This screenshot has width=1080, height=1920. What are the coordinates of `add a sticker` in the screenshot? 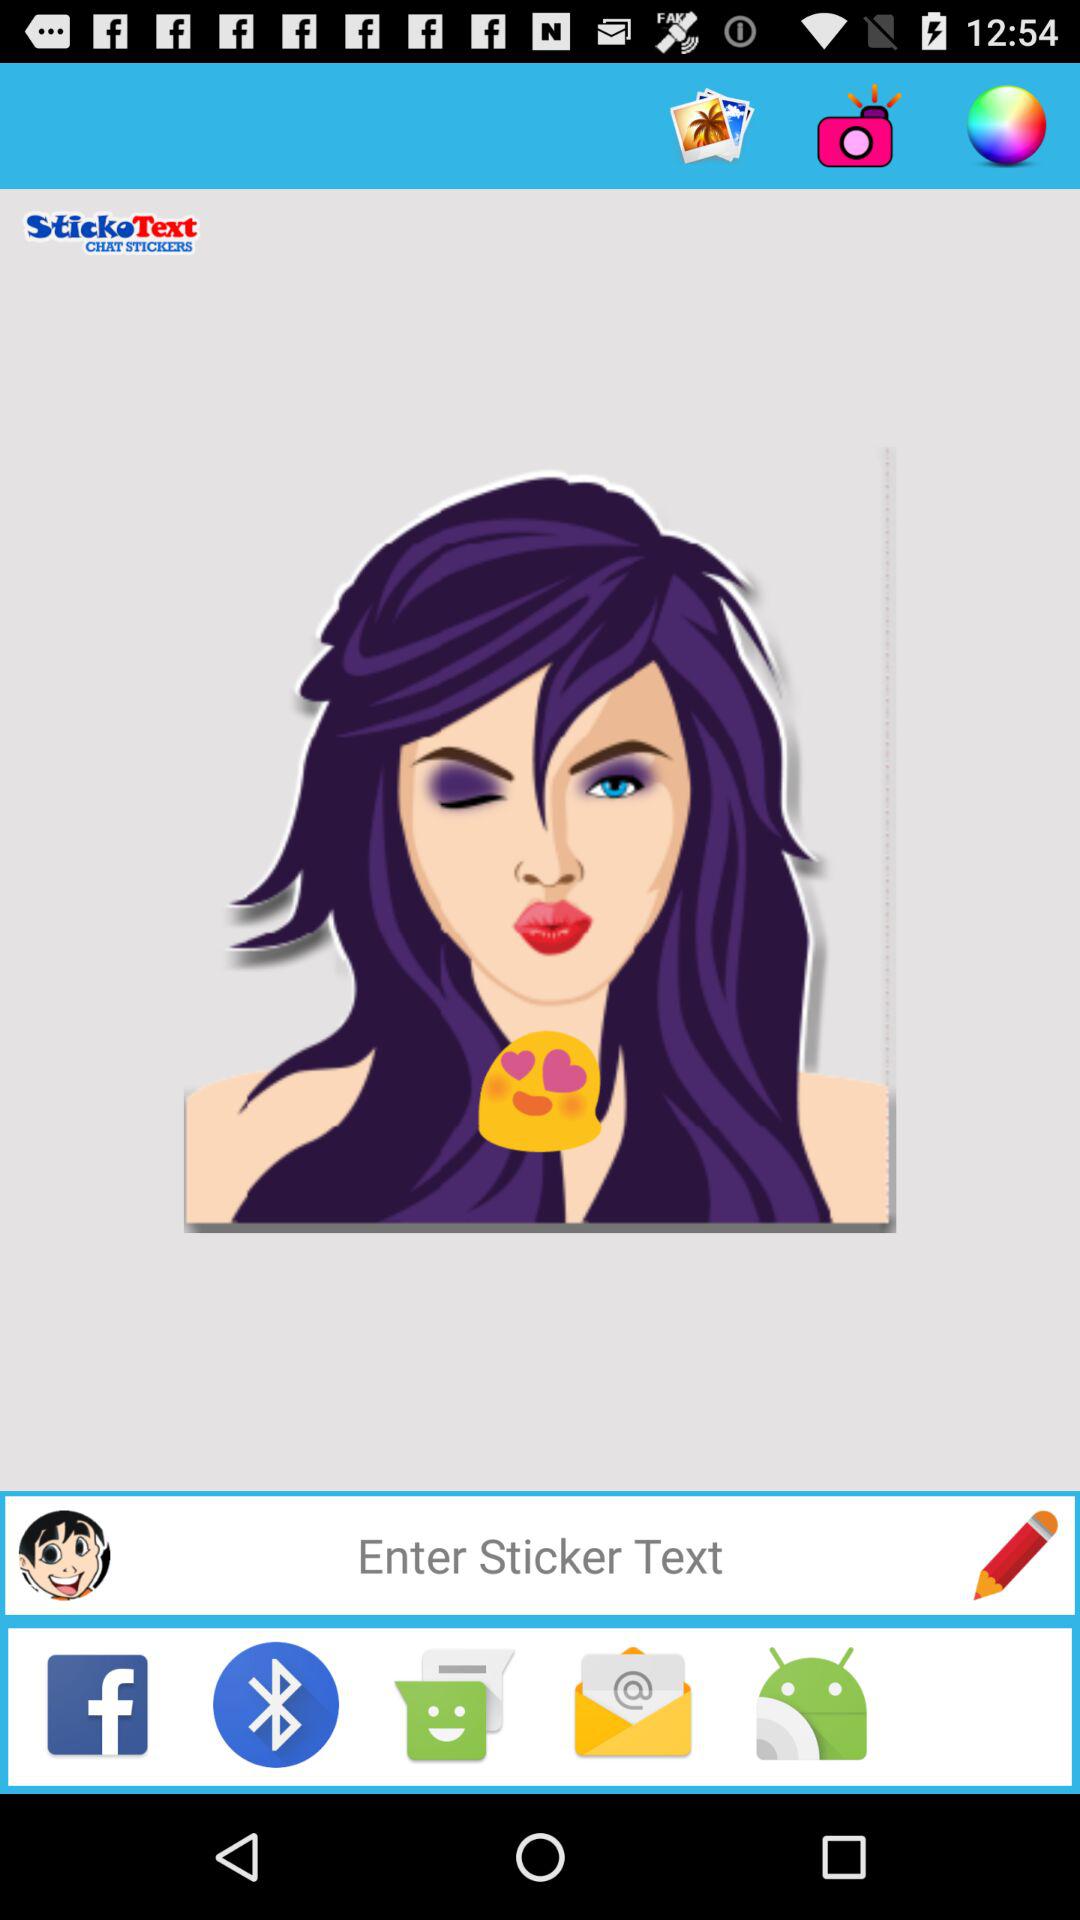 It's located at (64, 1555).